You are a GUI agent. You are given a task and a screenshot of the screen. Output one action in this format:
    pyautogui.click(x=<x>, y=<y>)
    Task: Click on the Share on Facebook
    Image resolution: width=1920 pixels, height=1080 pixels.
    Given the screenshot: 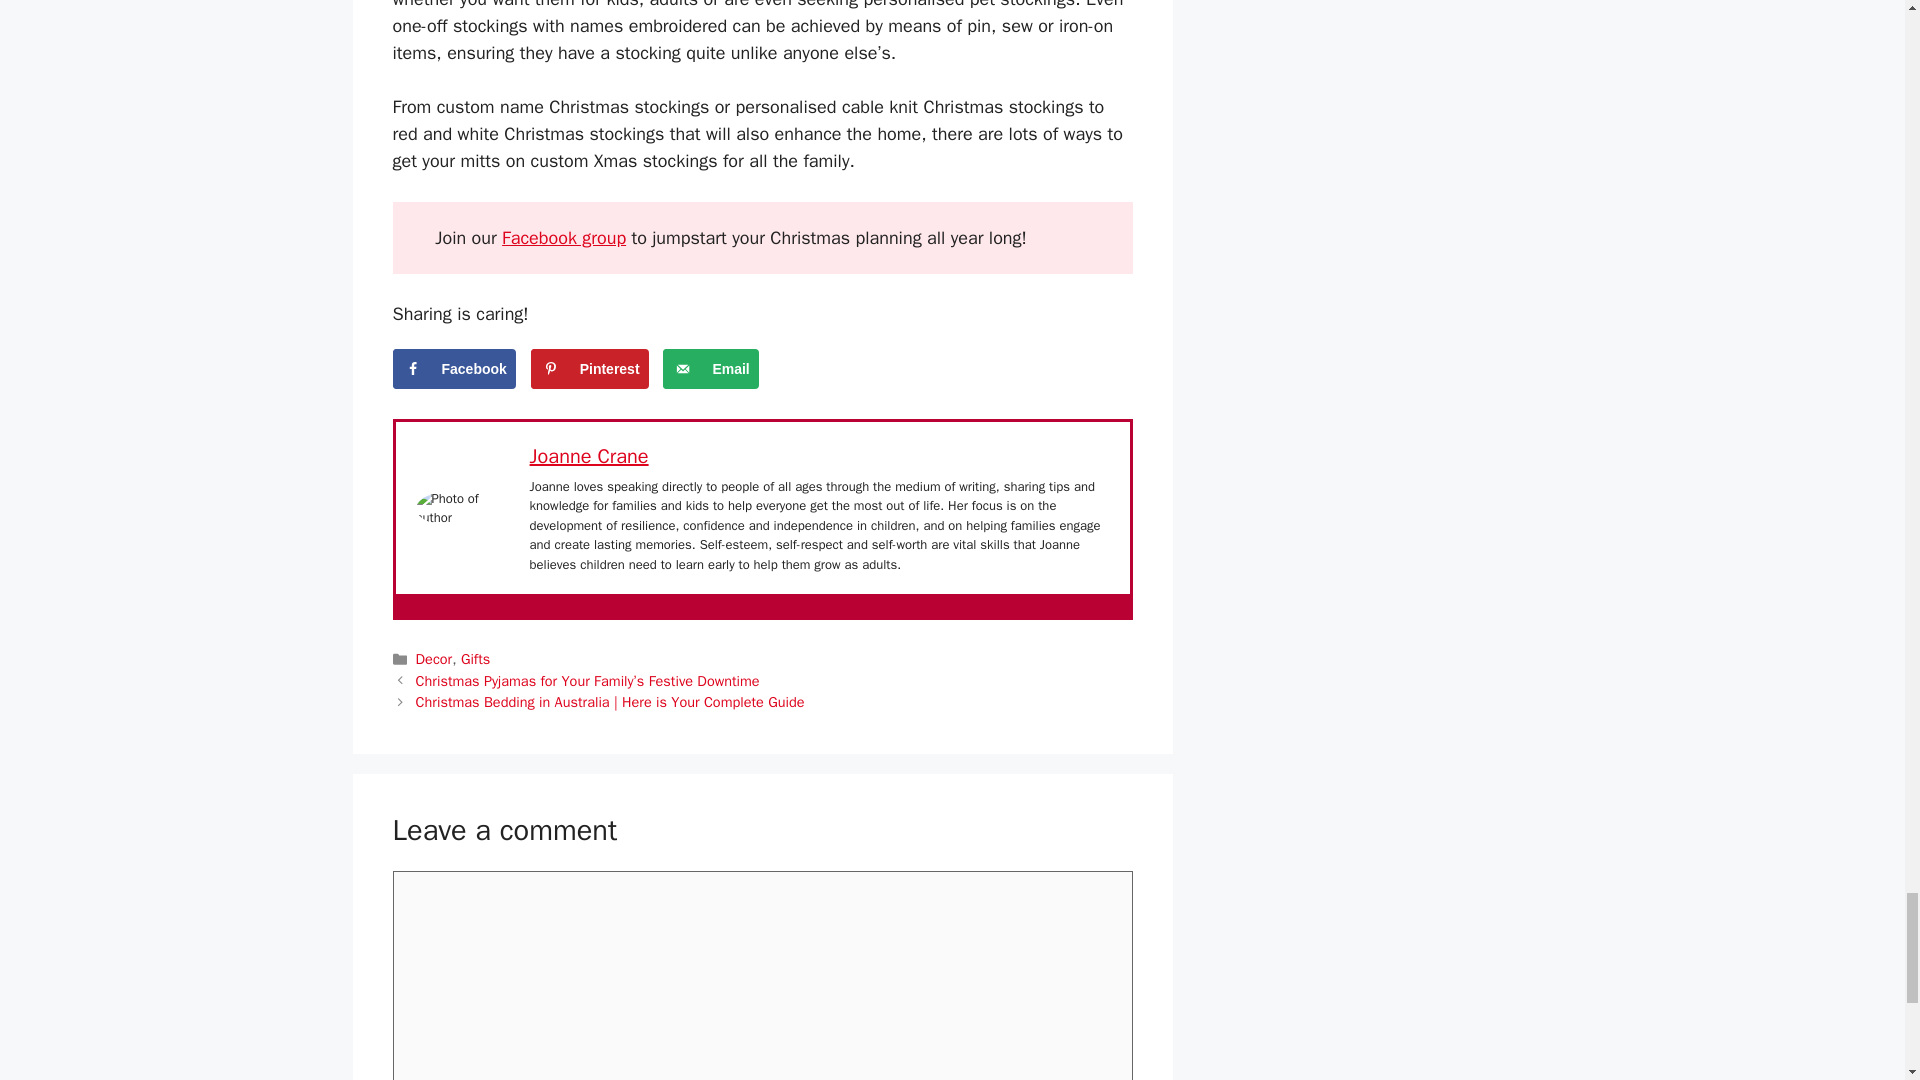 What is the action you would take?
    pyautogui.click(x=452, y=368)
    